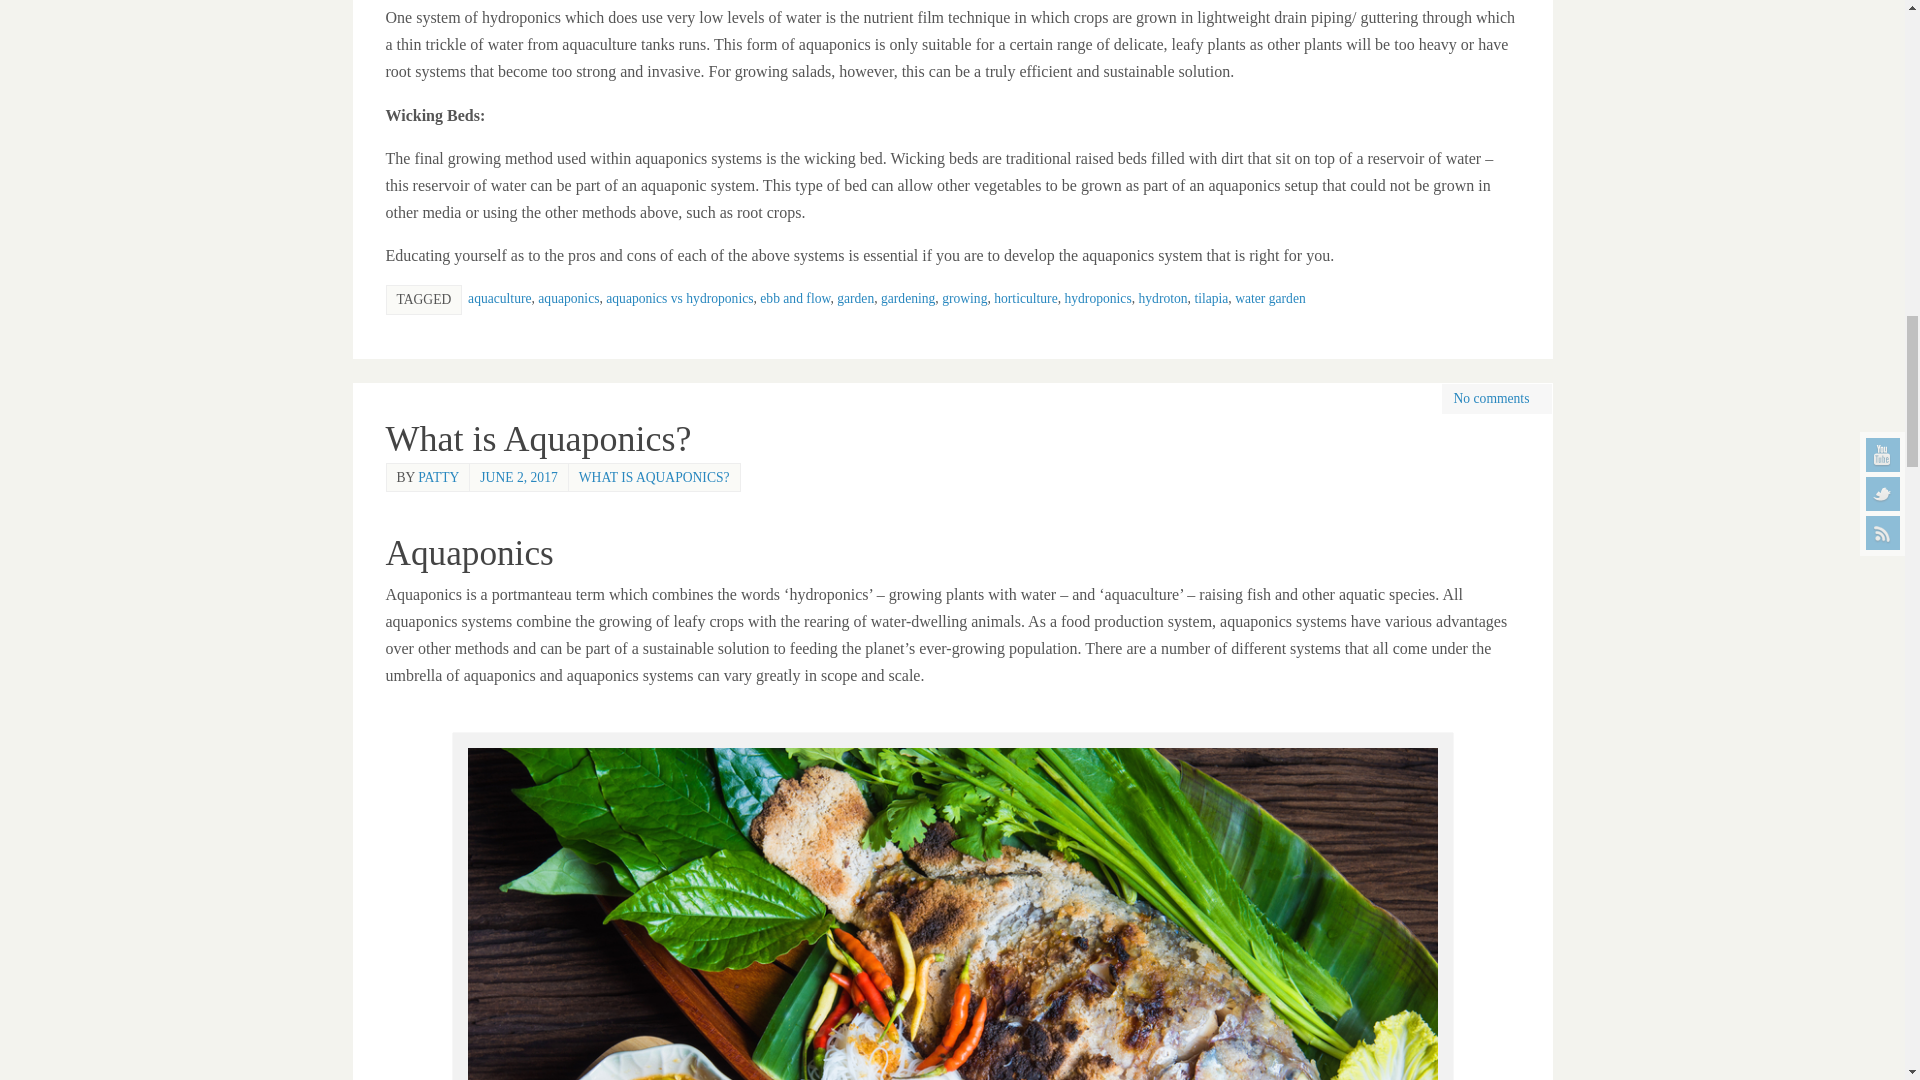  I want to click on aquaponics, so click(568, 298).